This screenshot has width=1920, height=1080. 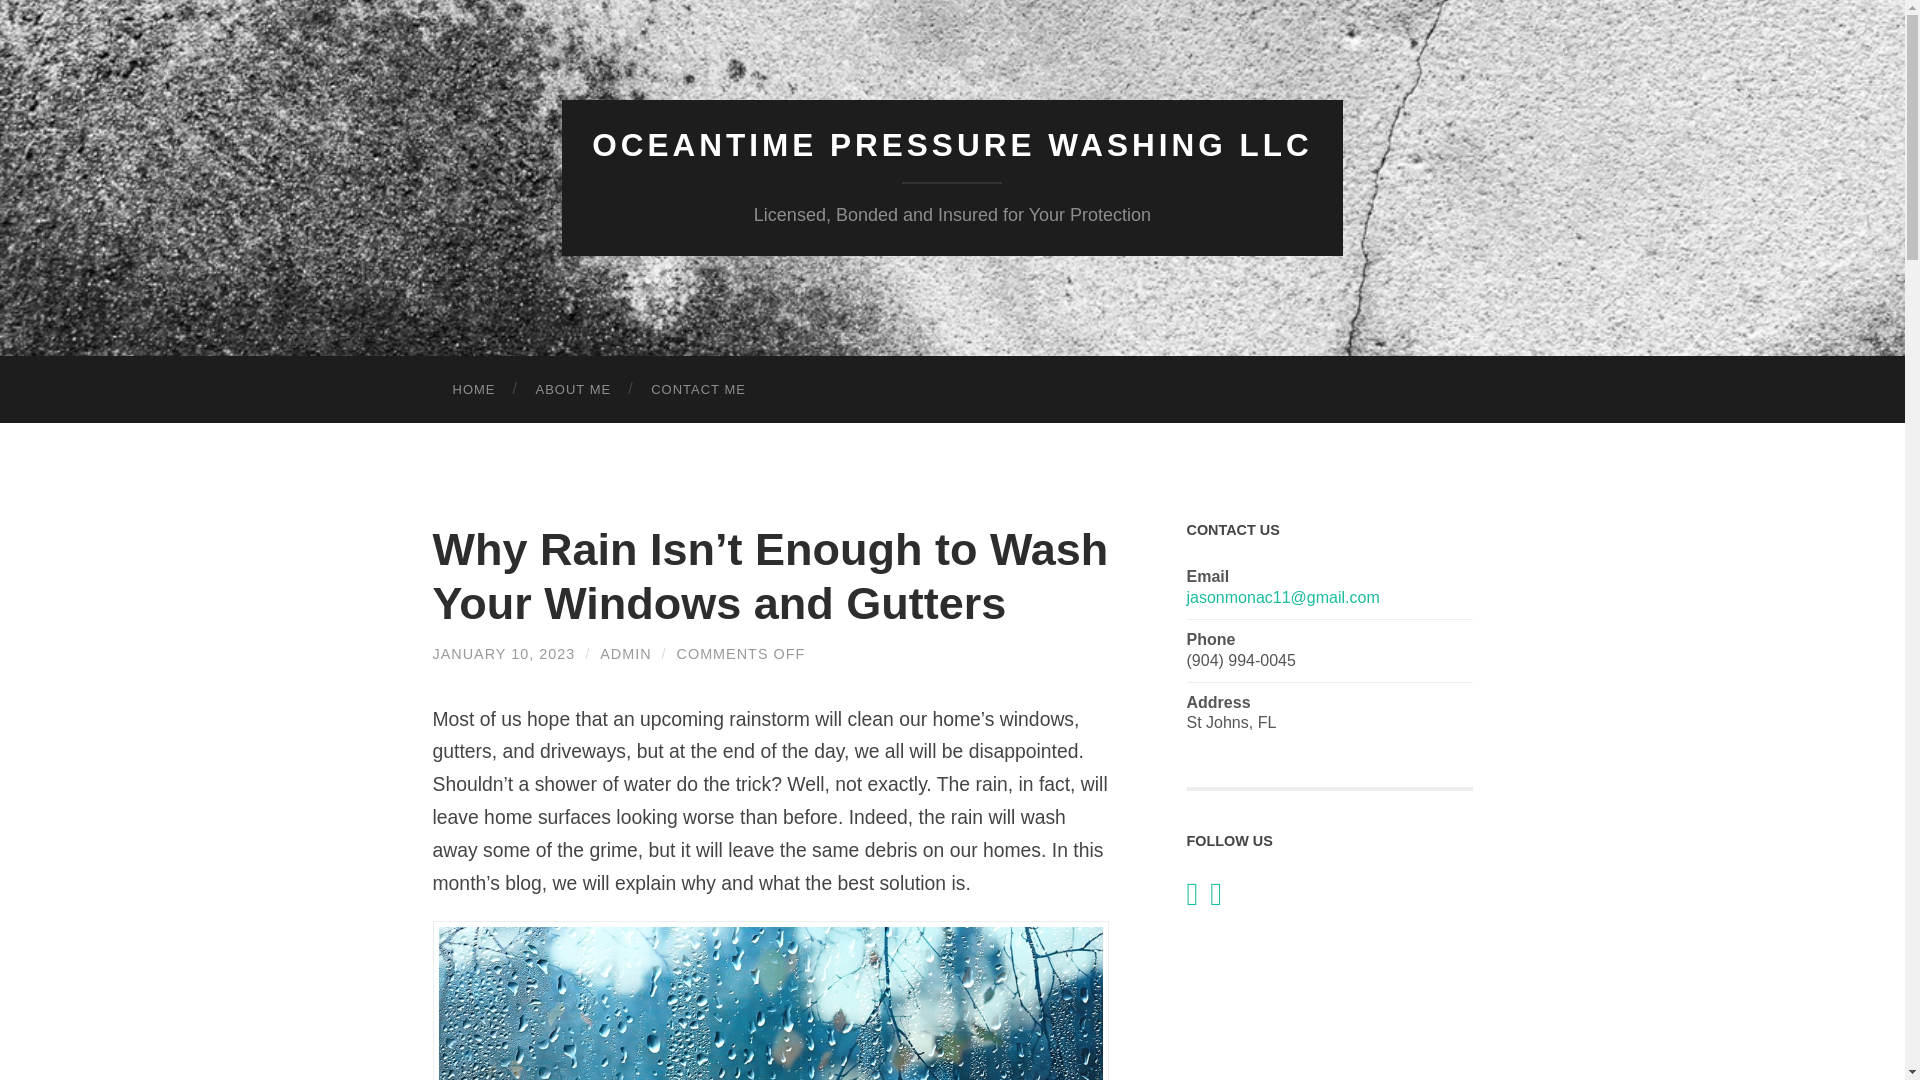 I want to click on ABOUT ME, so click(x=574, y=390).